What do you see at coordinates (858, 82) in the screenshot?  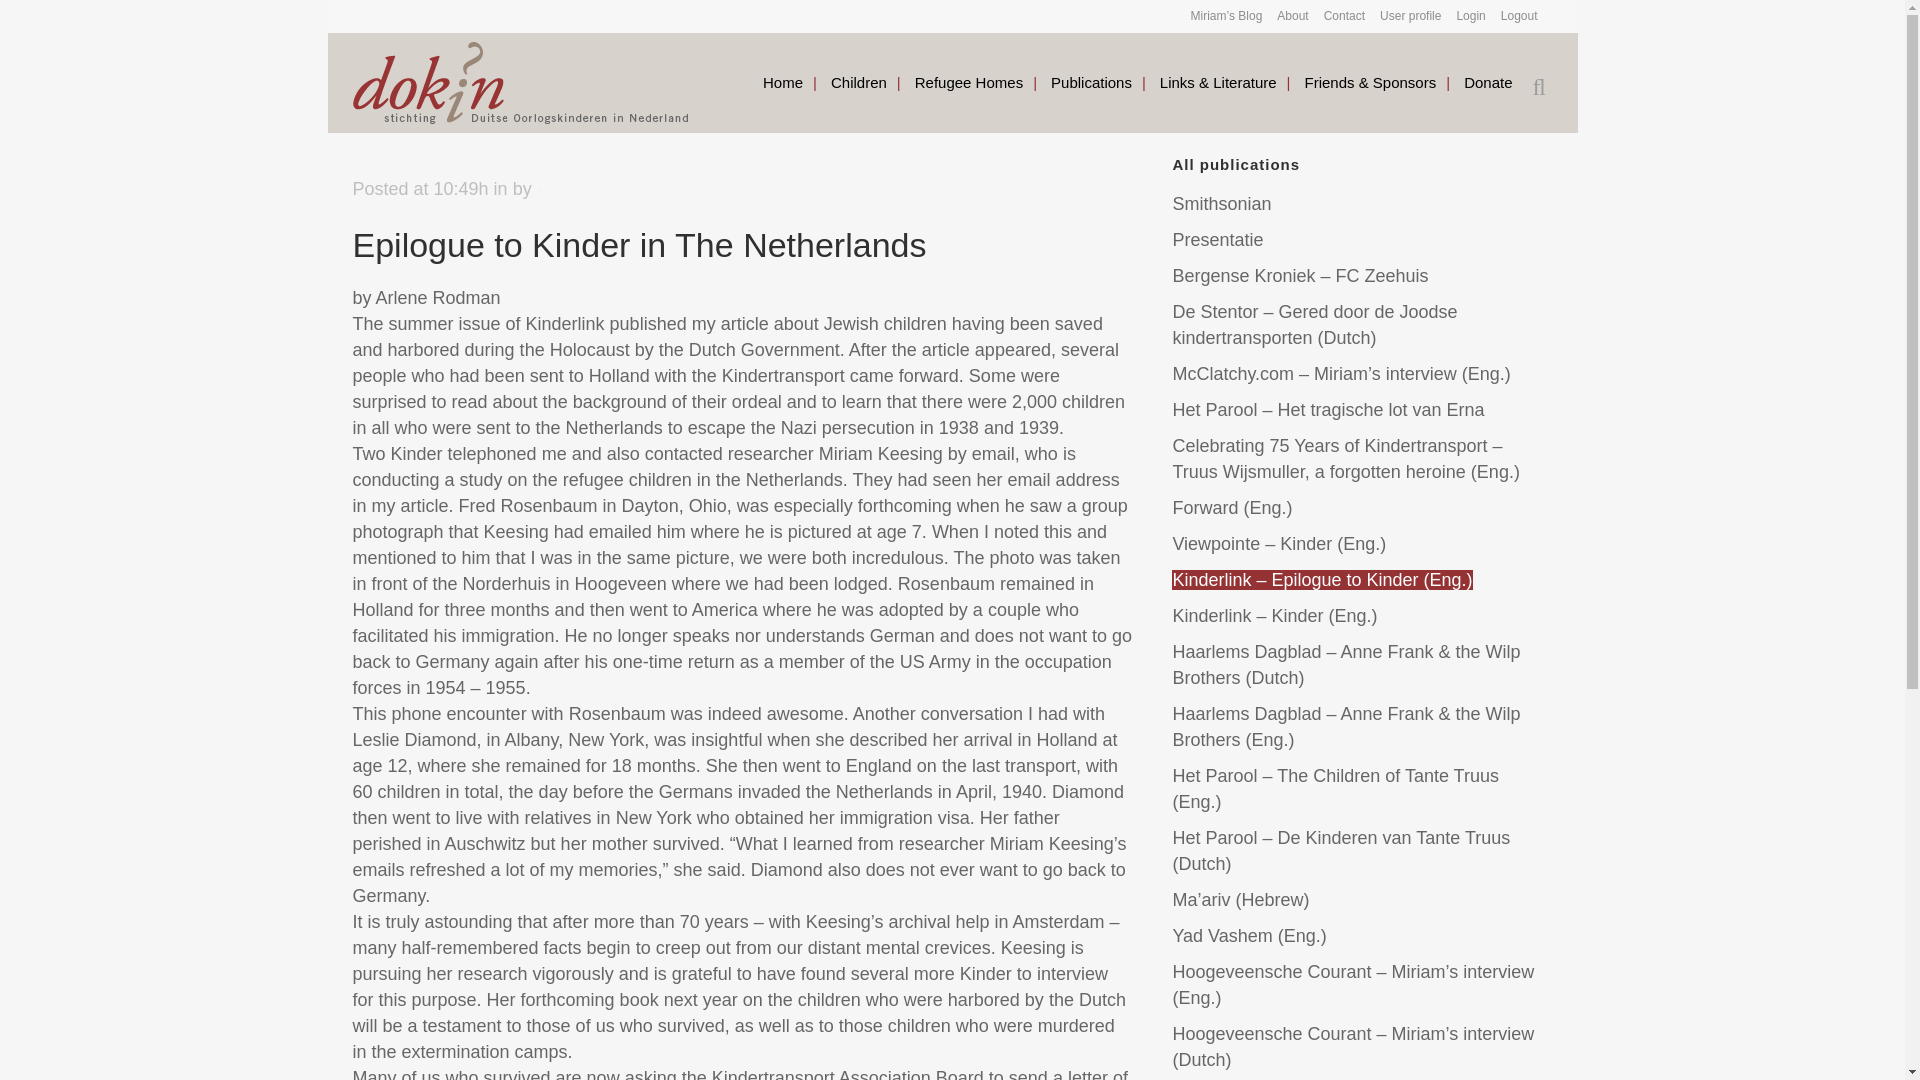 I see `Children` at bounding box center [858, 82].